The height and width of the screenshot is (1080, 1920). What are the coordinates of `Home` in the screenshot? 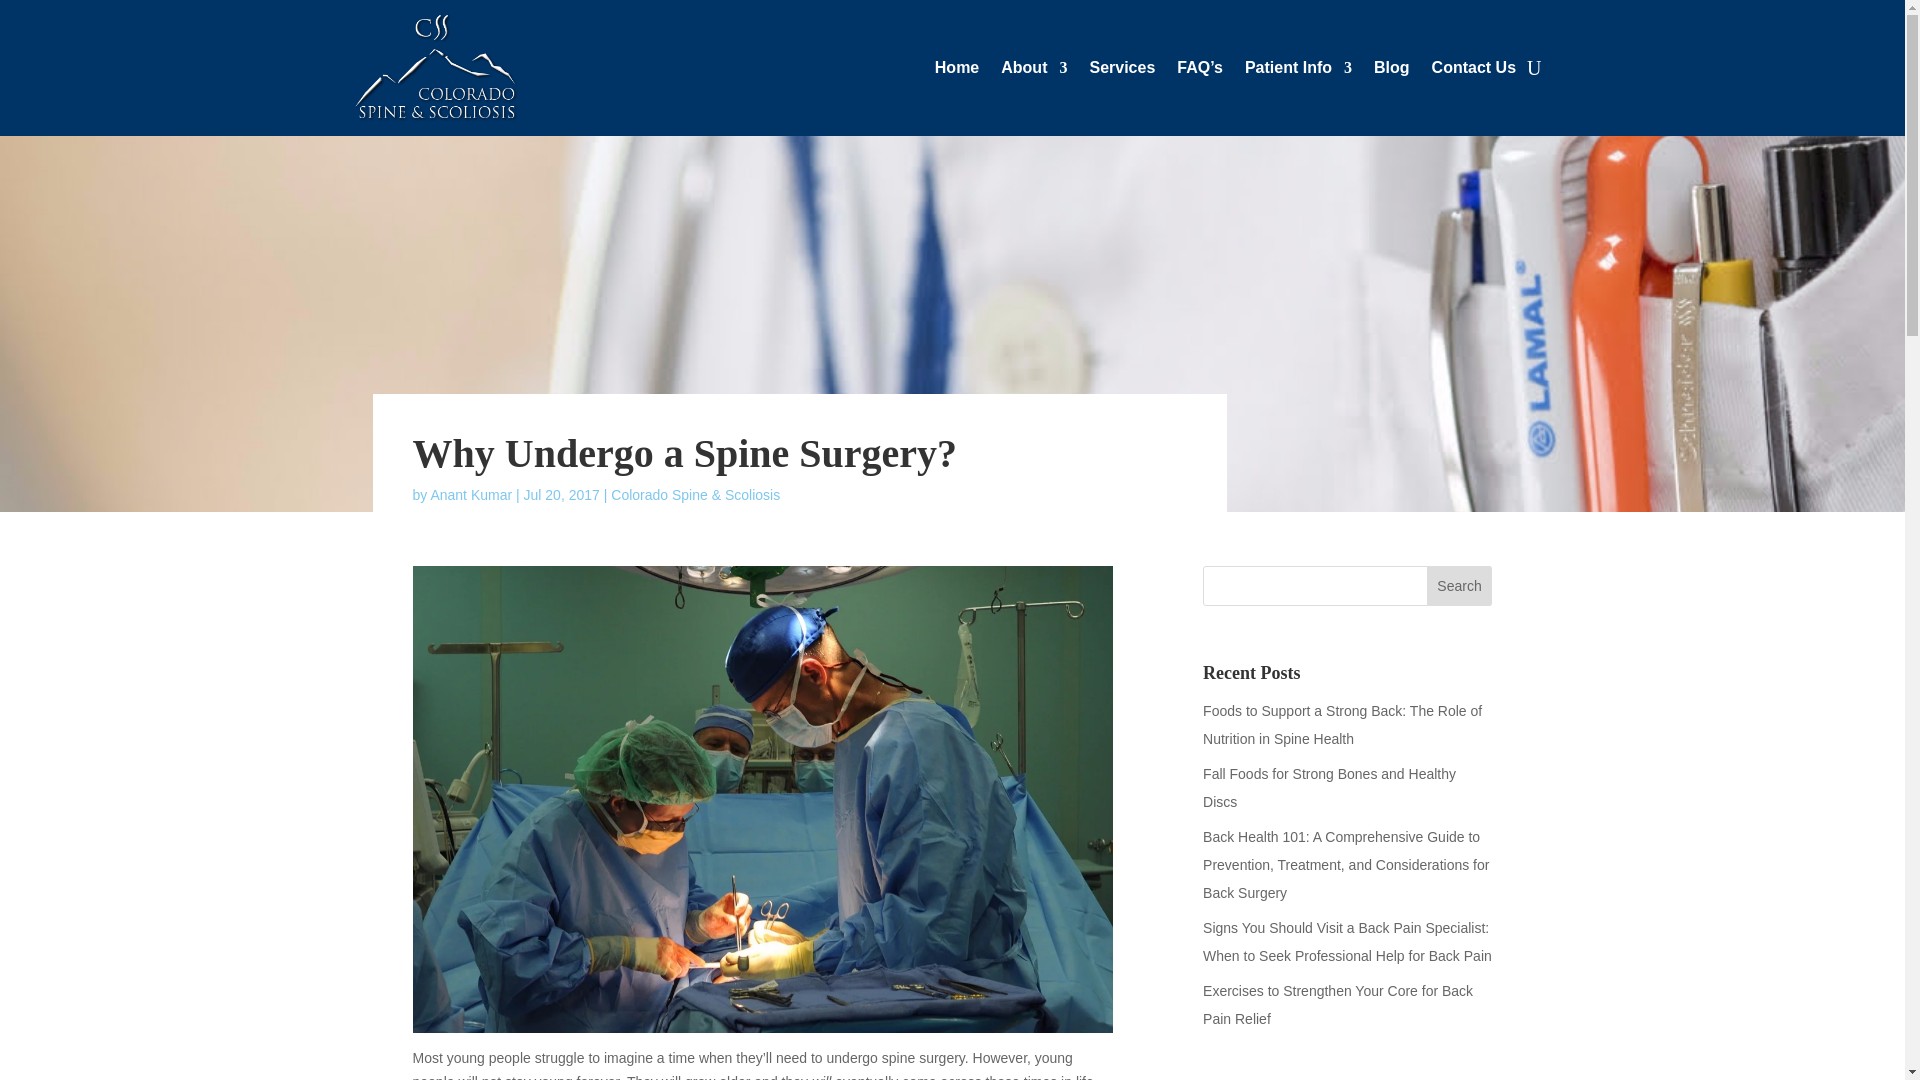 It's located at (957, 72).